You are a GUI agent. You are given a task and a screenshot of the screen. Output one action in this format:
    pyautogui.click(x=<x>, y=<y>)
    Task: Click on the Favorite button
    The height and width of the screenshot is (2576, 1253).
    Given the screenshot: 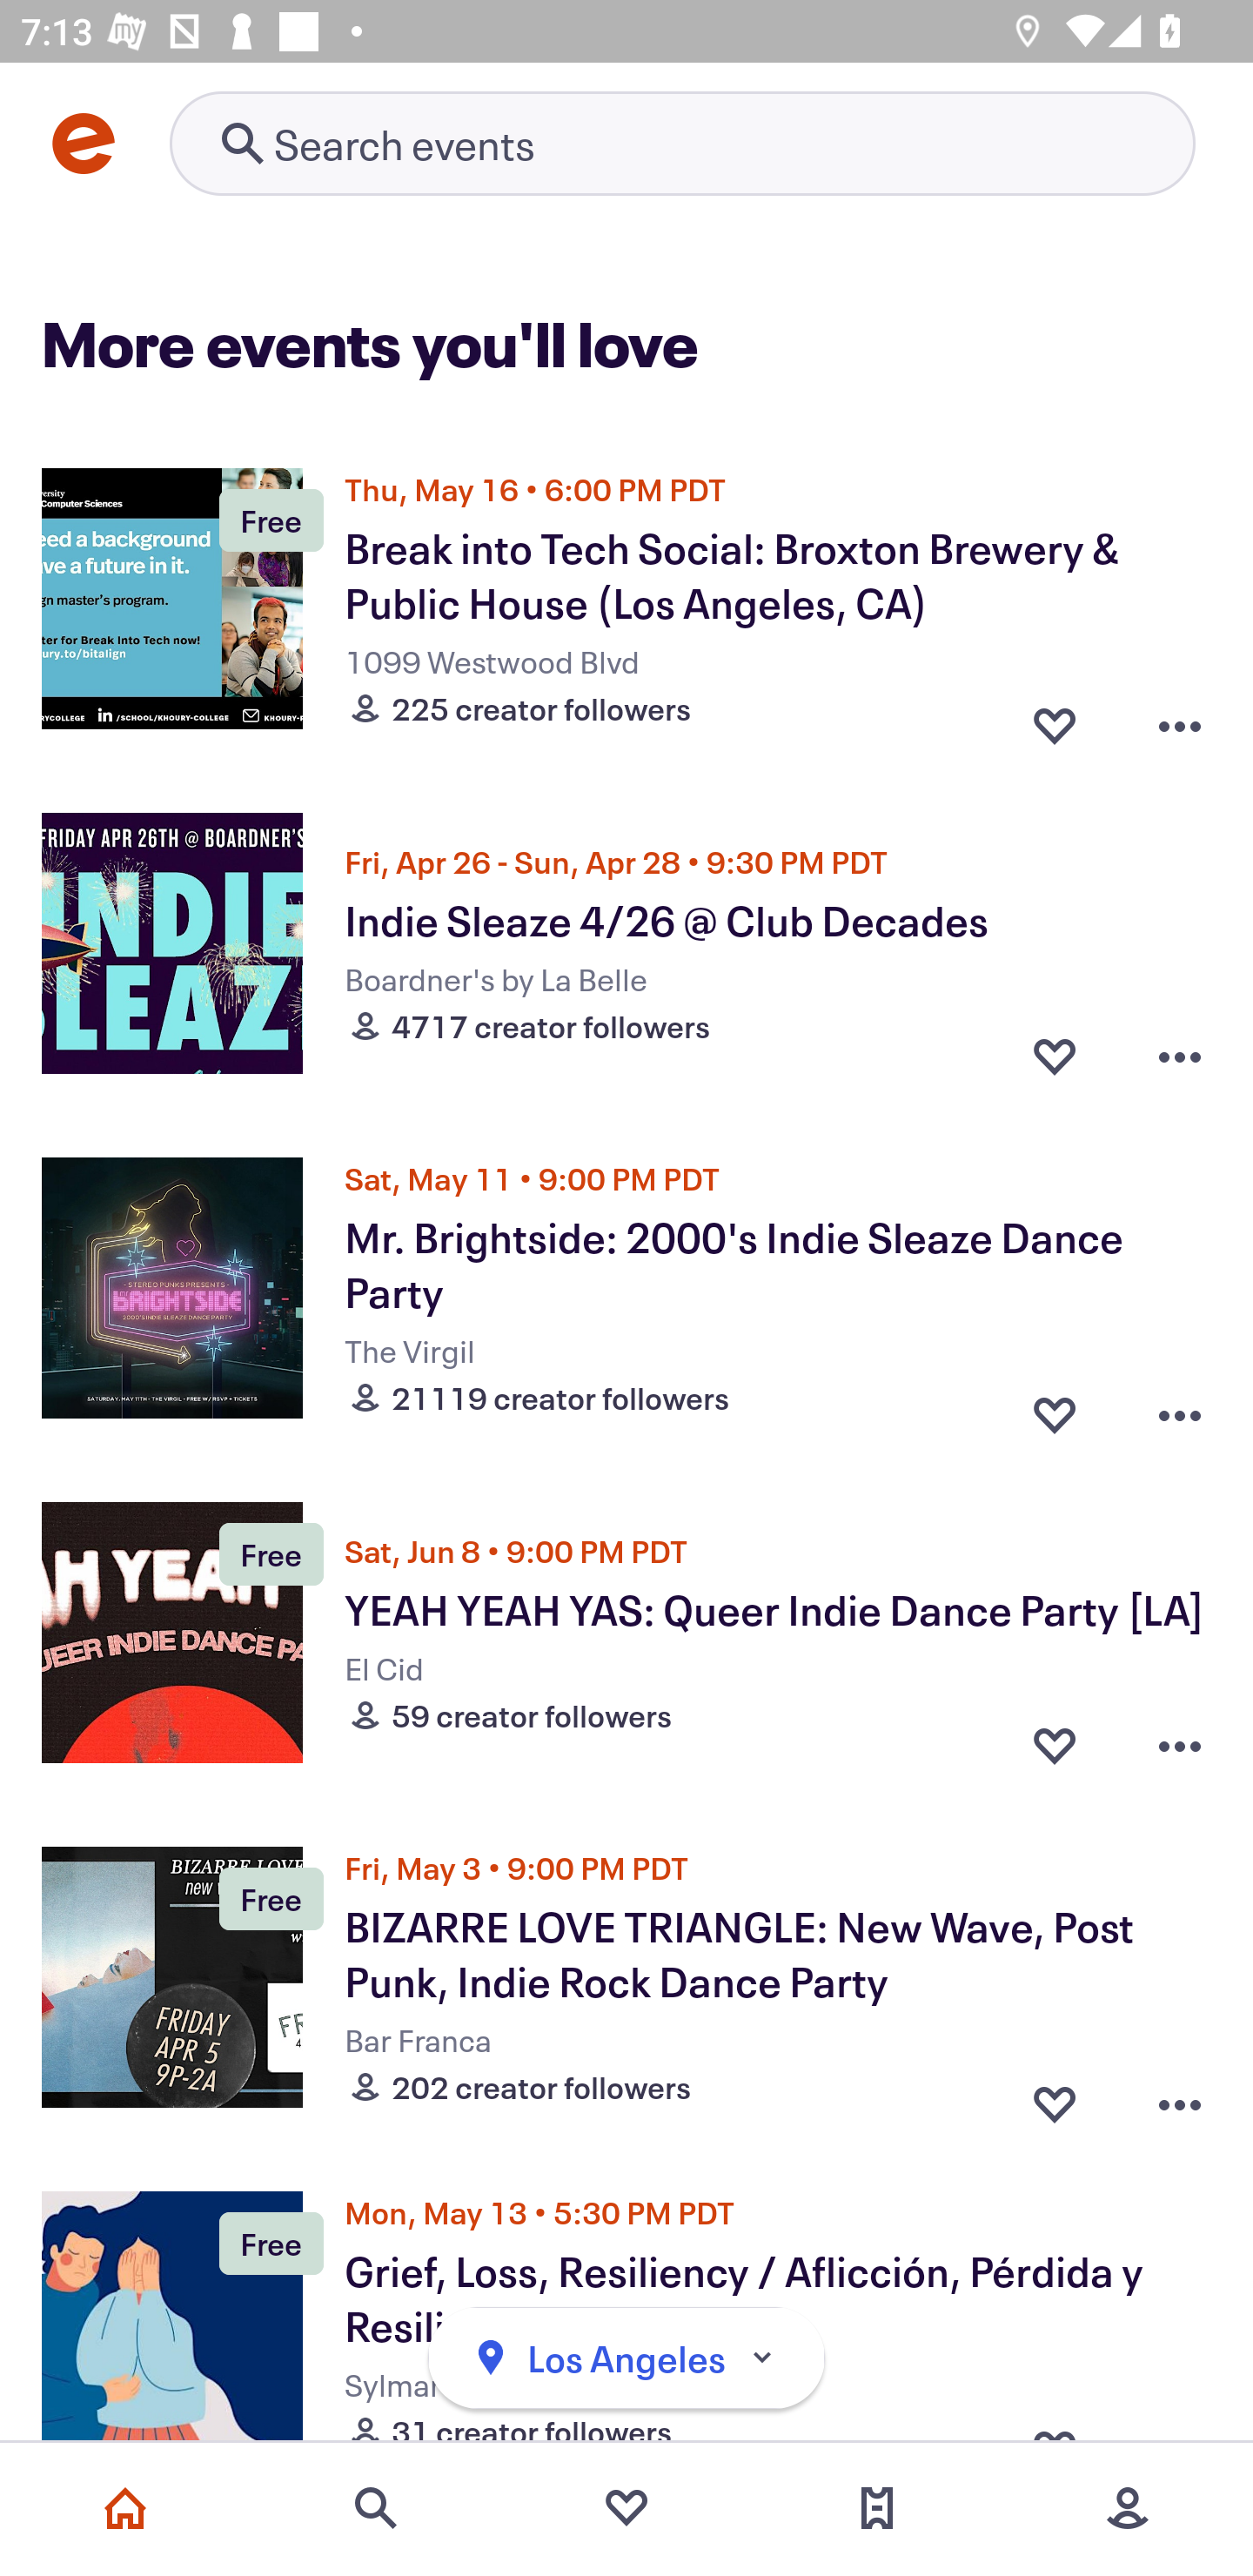 What is the action you would take?
    pyautogui.click(x=1055, y=717)
    